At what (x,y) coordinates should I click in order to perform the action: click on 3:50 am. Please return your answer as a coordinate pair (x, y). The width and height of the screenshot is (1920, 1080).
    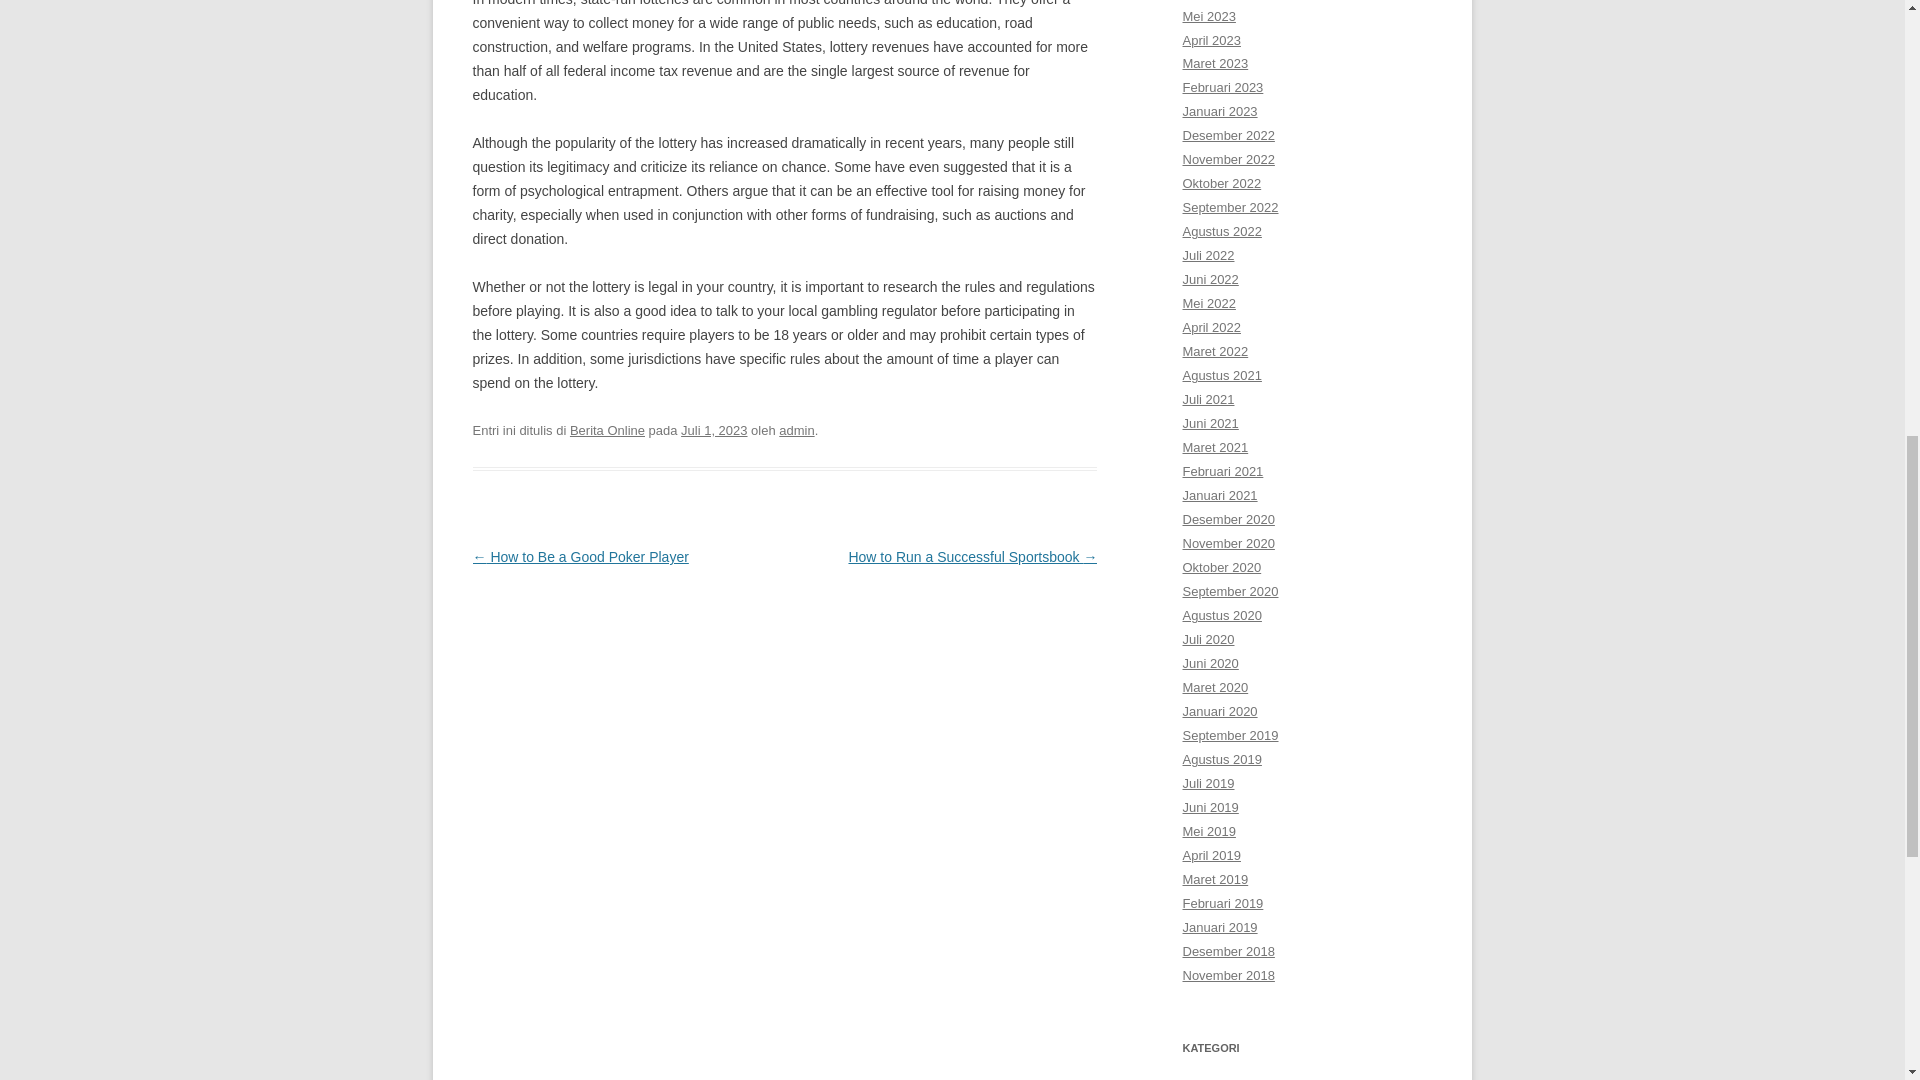
    Looking at the image, I should click on (714, 430).